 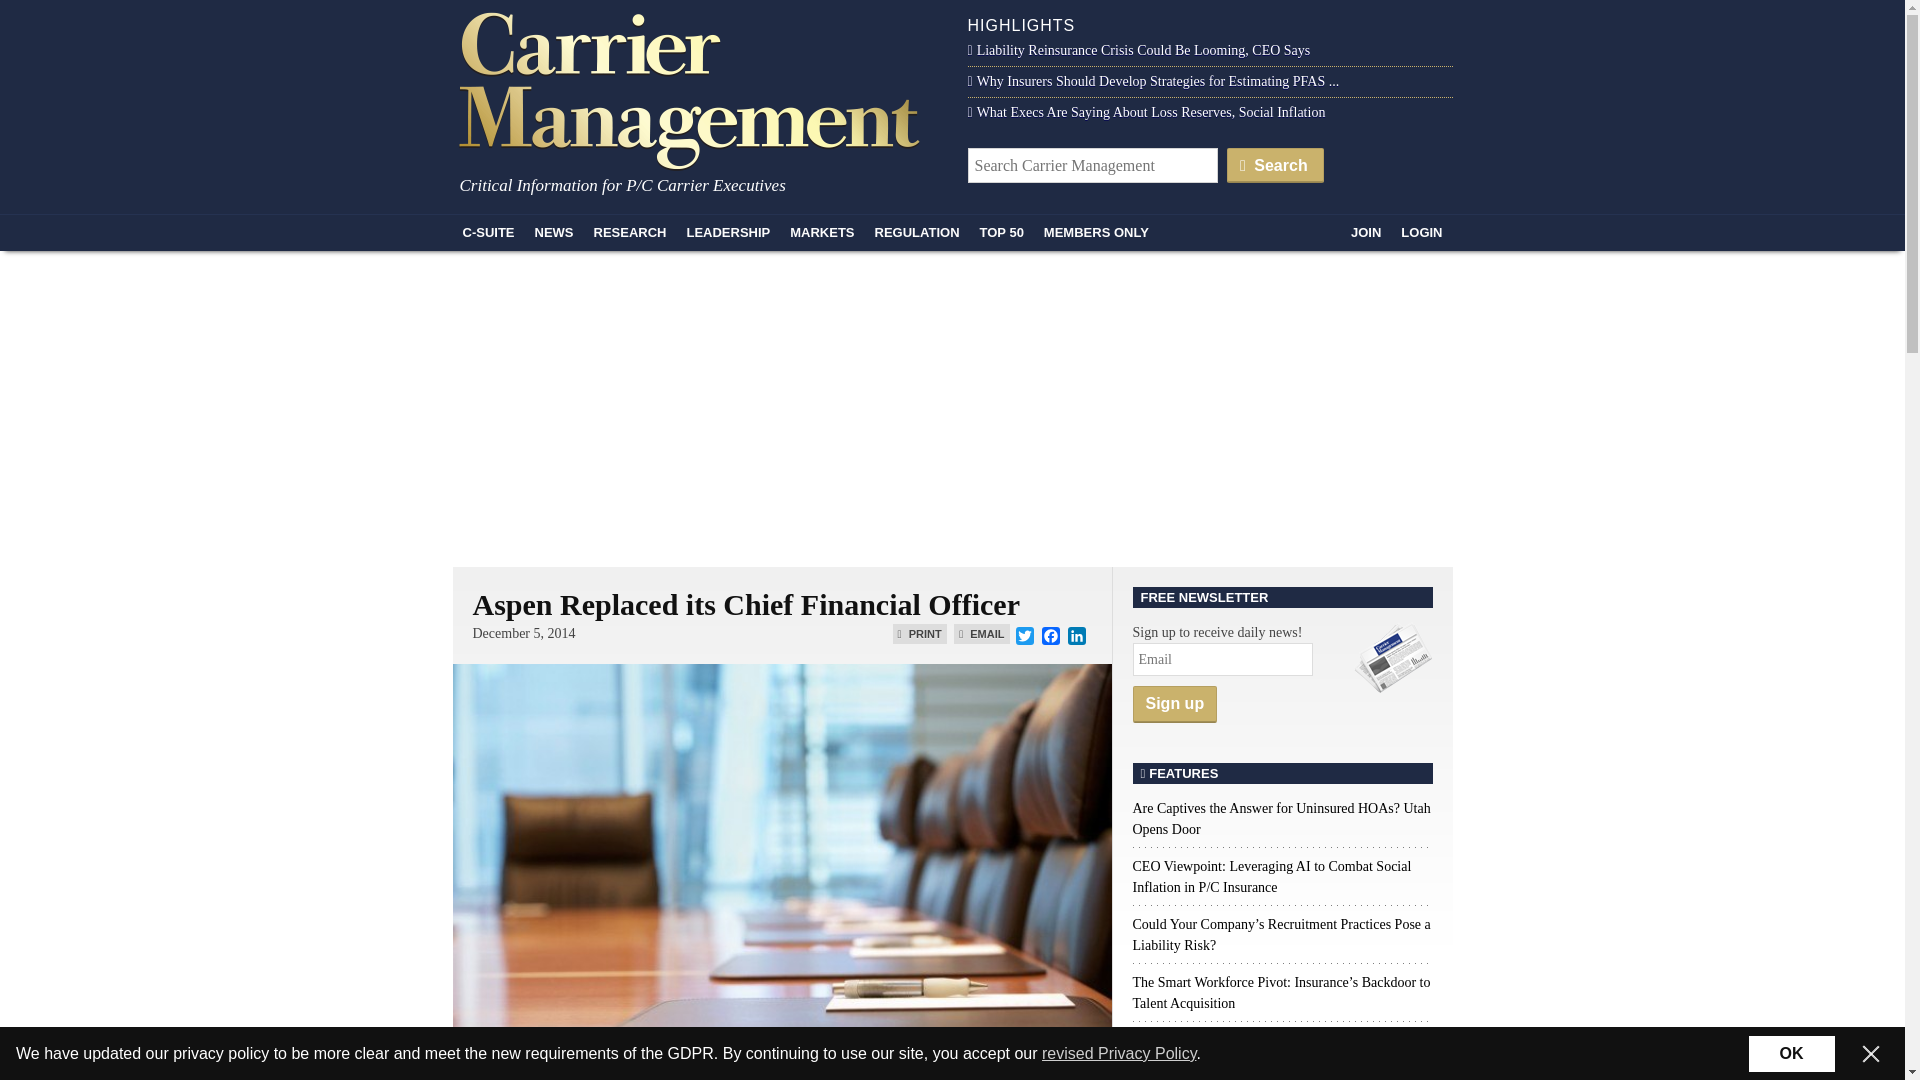 What do you see at coordinates (1420, 232) in the screenshot?
I see `LOGIN` at bounding box center [1420, 232].